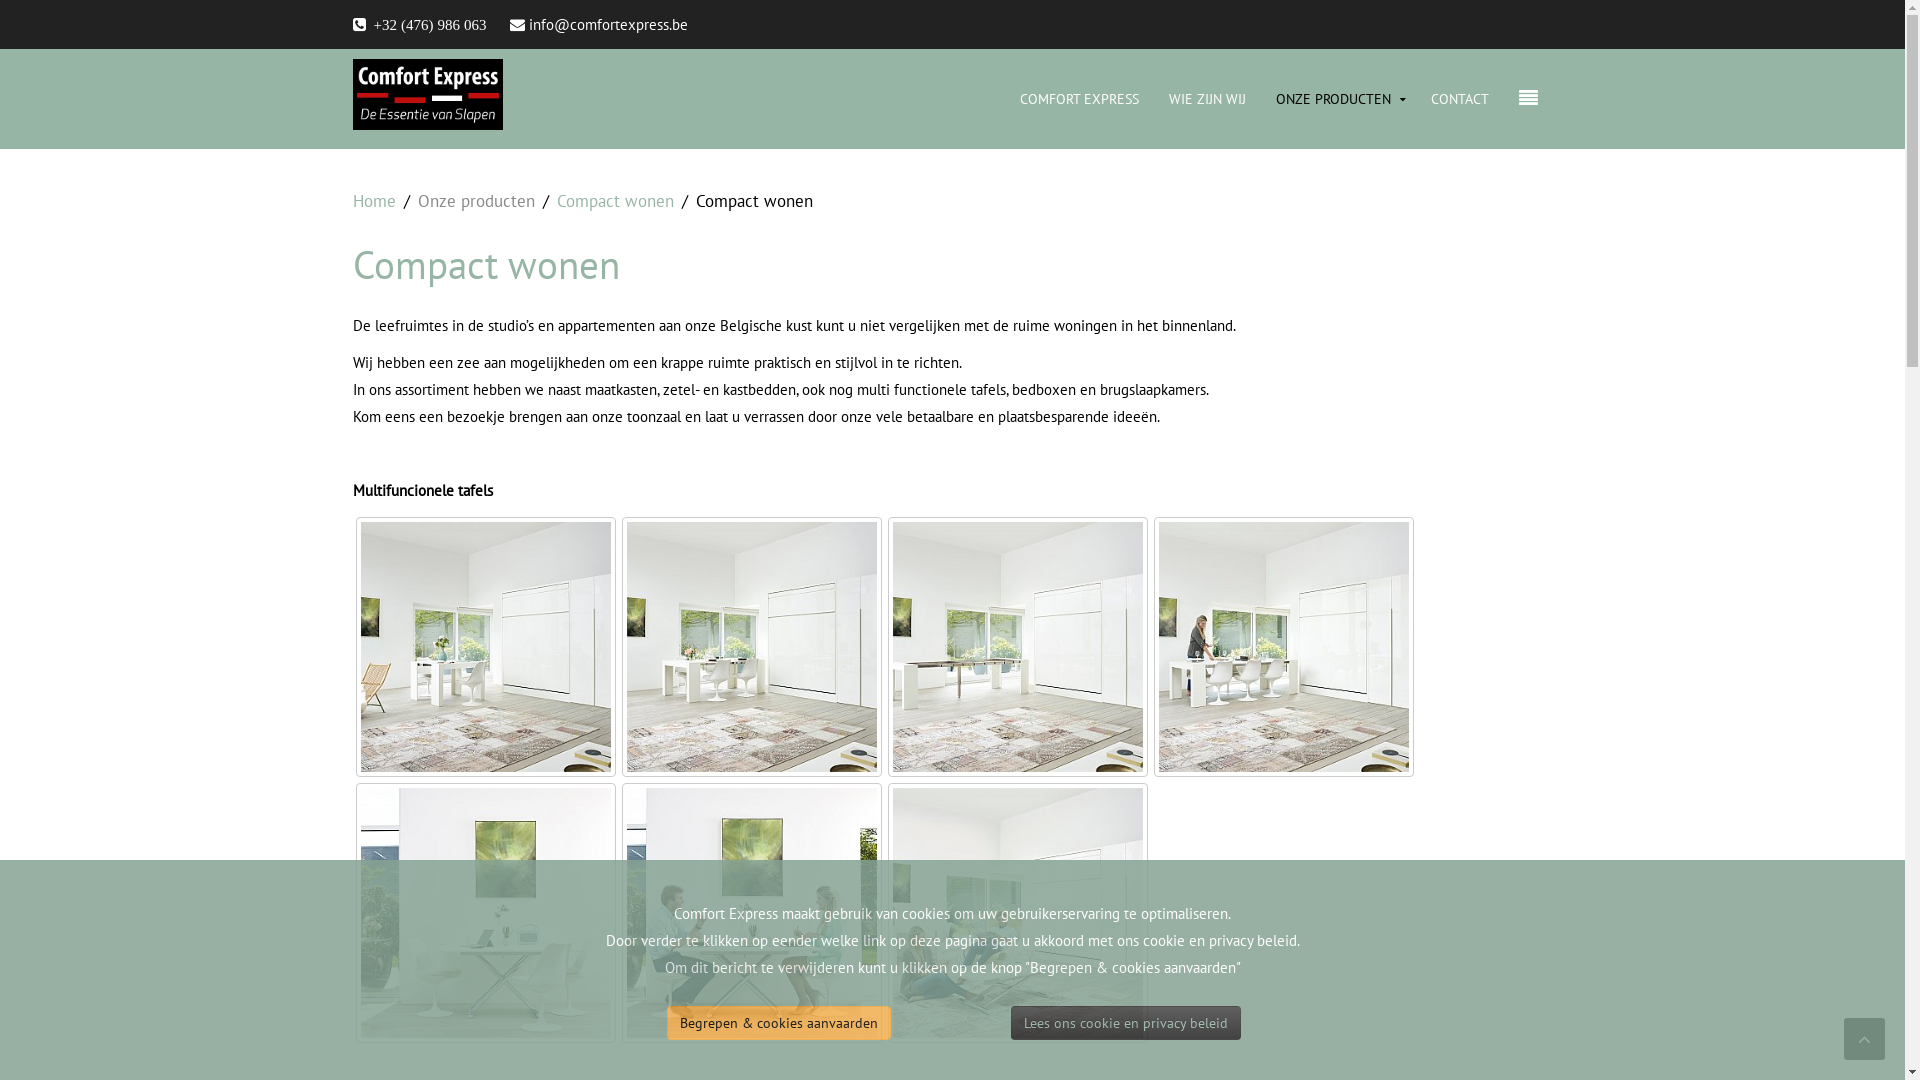  What do you see at coordinates (1126, 1023) in the screenshot?
I see `Lees ons cookie en privacy beleid` at bounding box center [1126, 1023].